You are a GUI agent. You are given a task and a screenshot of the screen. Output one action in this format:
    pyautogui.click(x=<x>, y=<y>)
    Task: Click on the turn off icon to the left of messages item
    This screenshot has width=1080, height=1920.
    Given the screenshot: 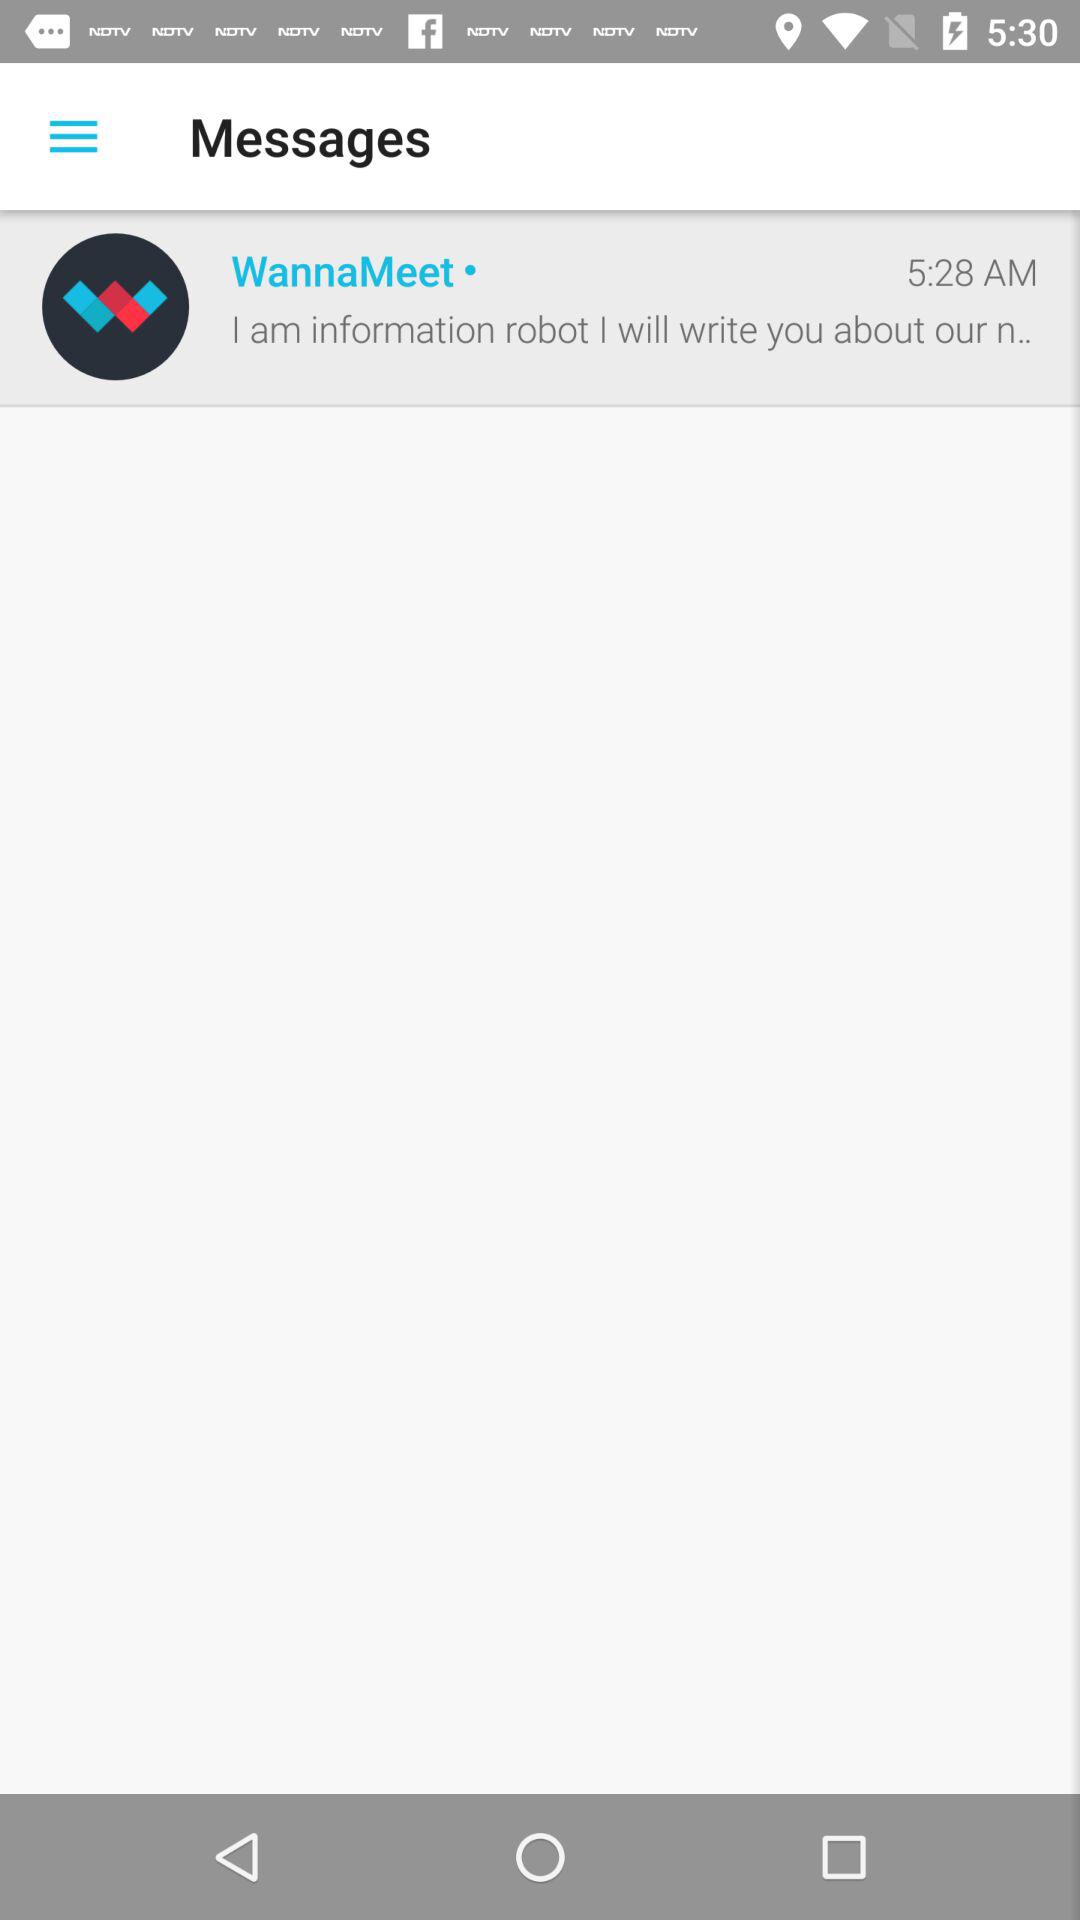 What is the action you would take?
    pyautogui.click(x=73, y=136)
    